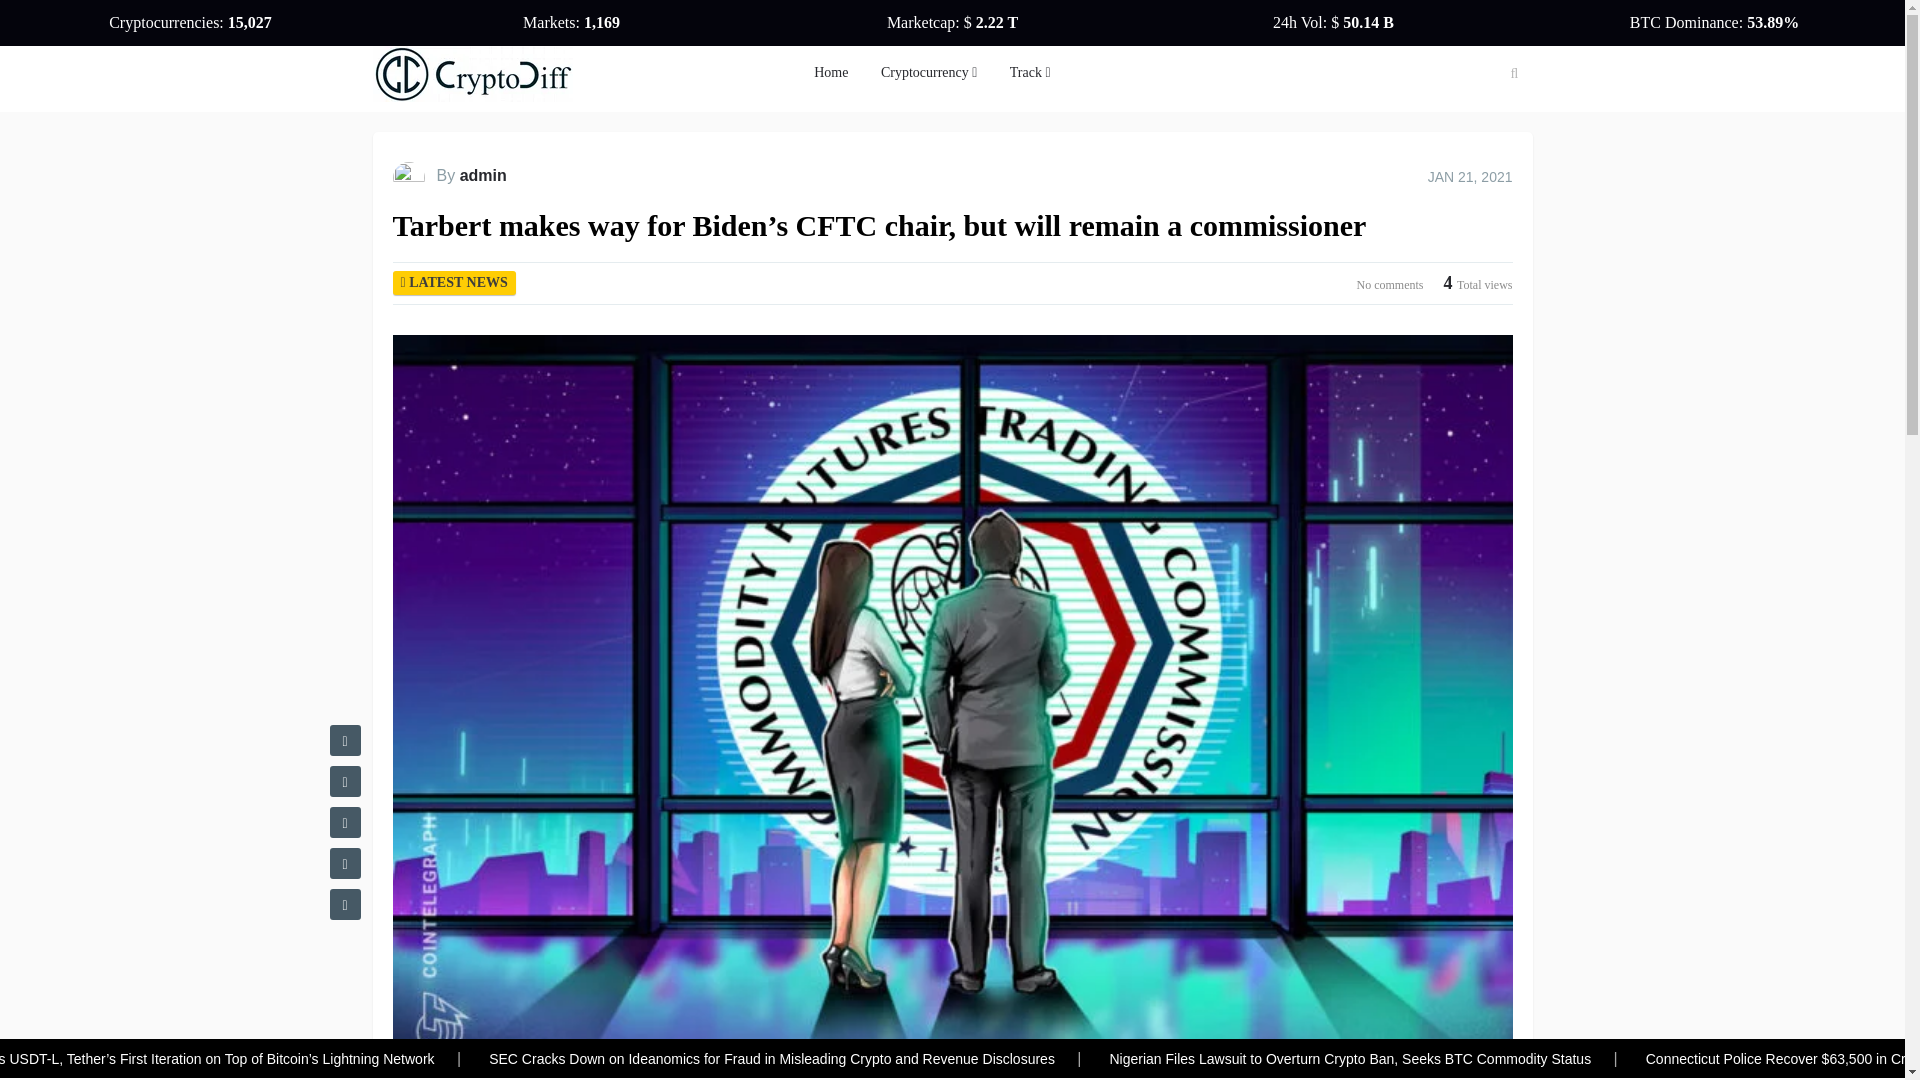  What do you see at coordinates (458, 282) in the screenshot?
I see `View all posts in Latest News` at bounding box center [458, 282].